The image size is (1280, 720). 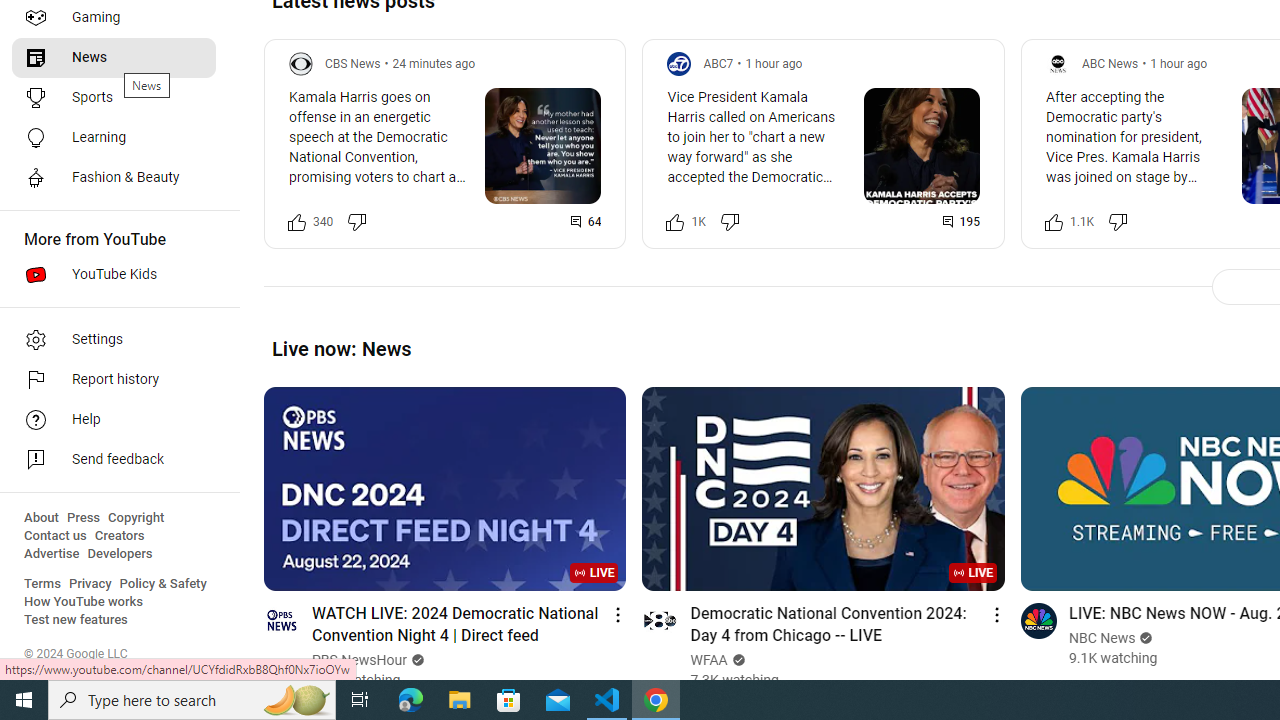 What do you see at coordinates (114, 178) in the screenshot?
I see `Fashion & Beauty` at bounding box center [114, 178].